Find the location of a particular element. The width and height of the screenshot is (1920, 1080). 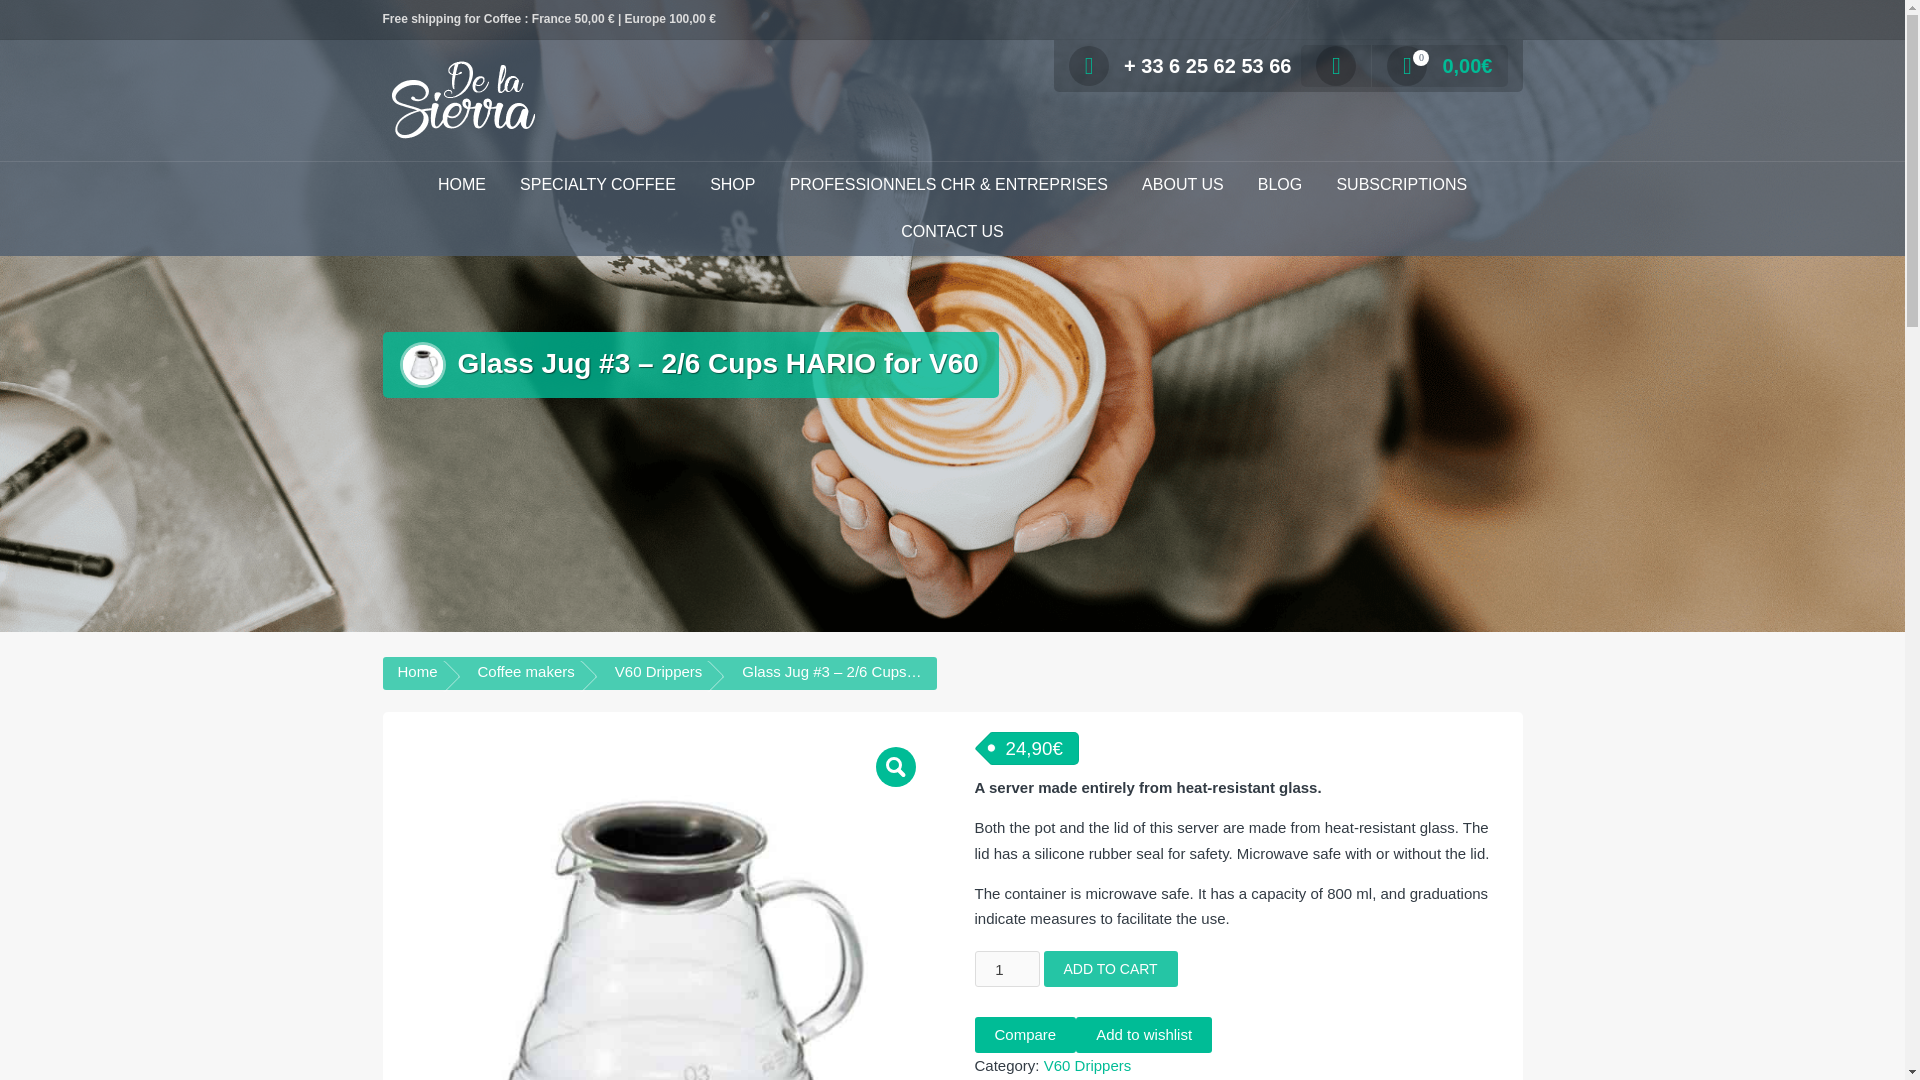

SHOP is located at coordinates (732, 186).